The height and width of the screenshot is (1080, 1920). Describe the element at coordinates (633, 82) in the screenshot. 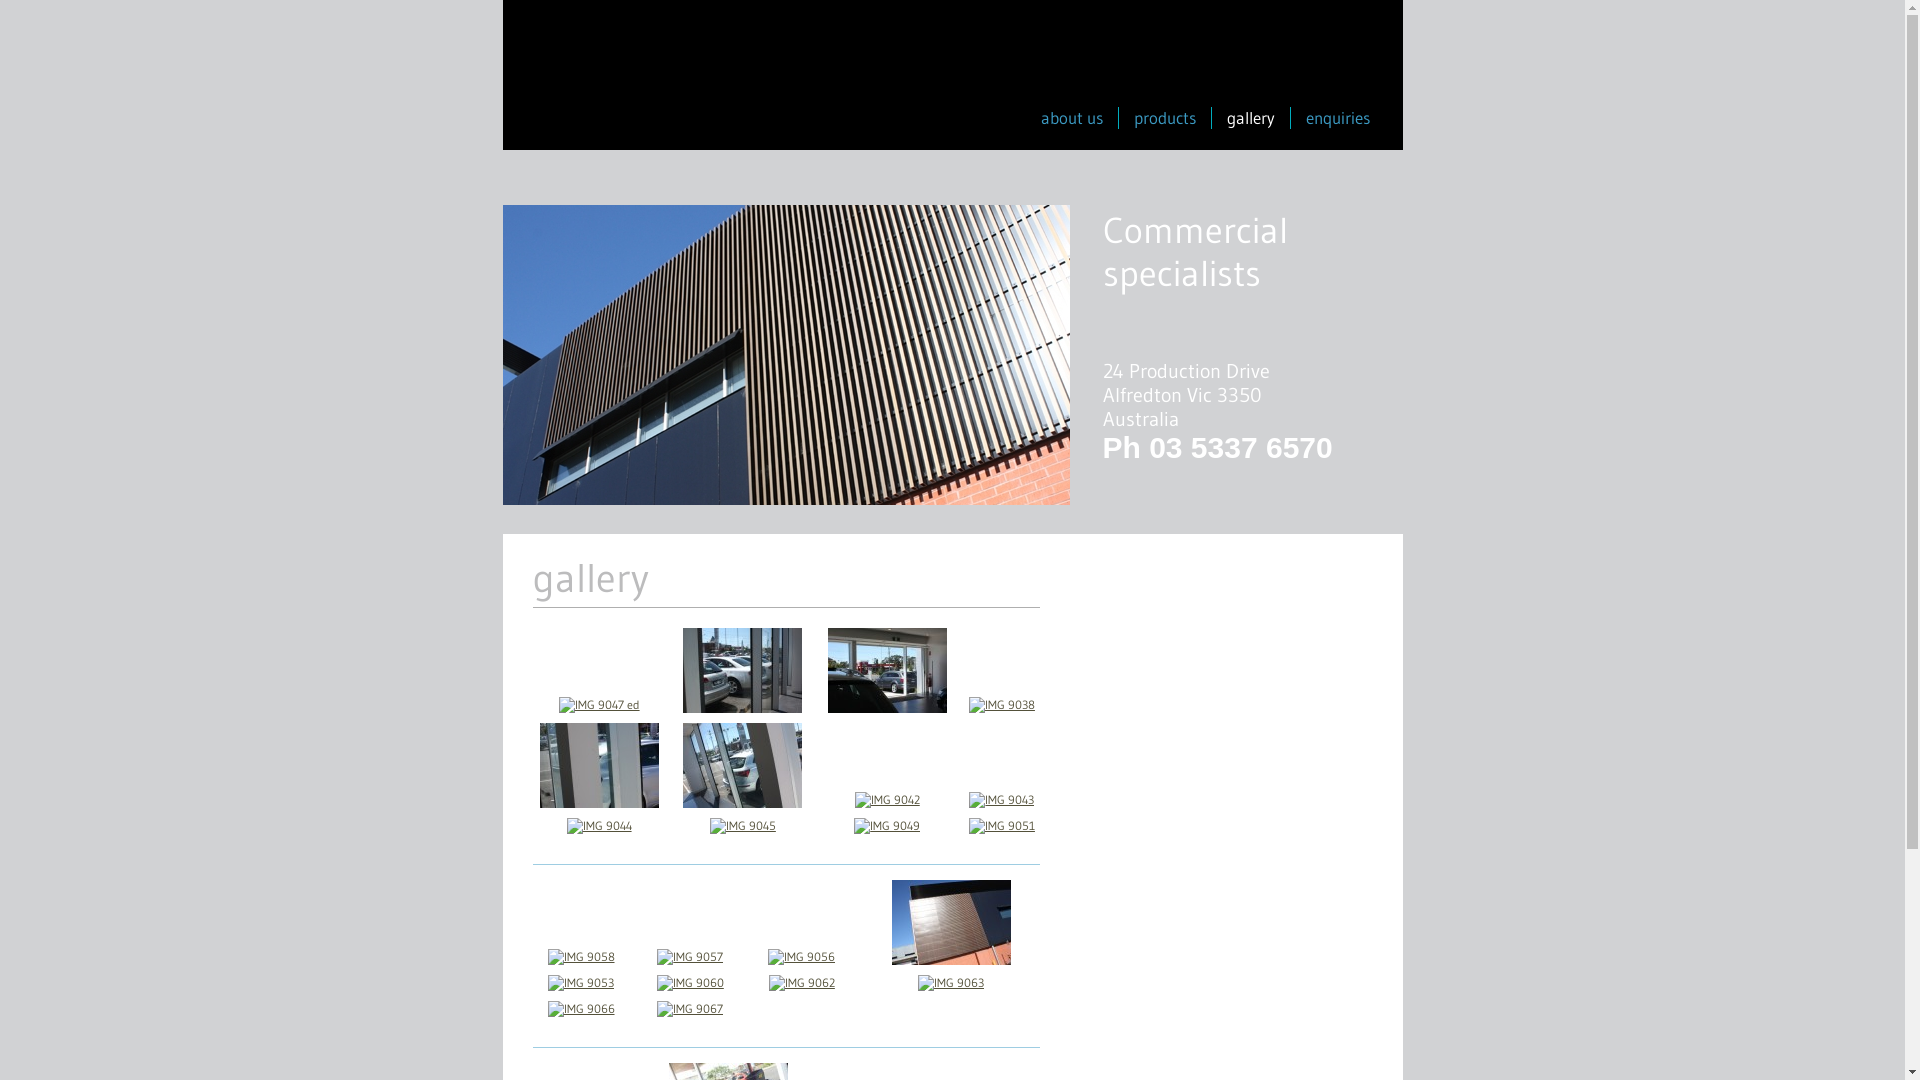

I see `Infront Windows` at that location.